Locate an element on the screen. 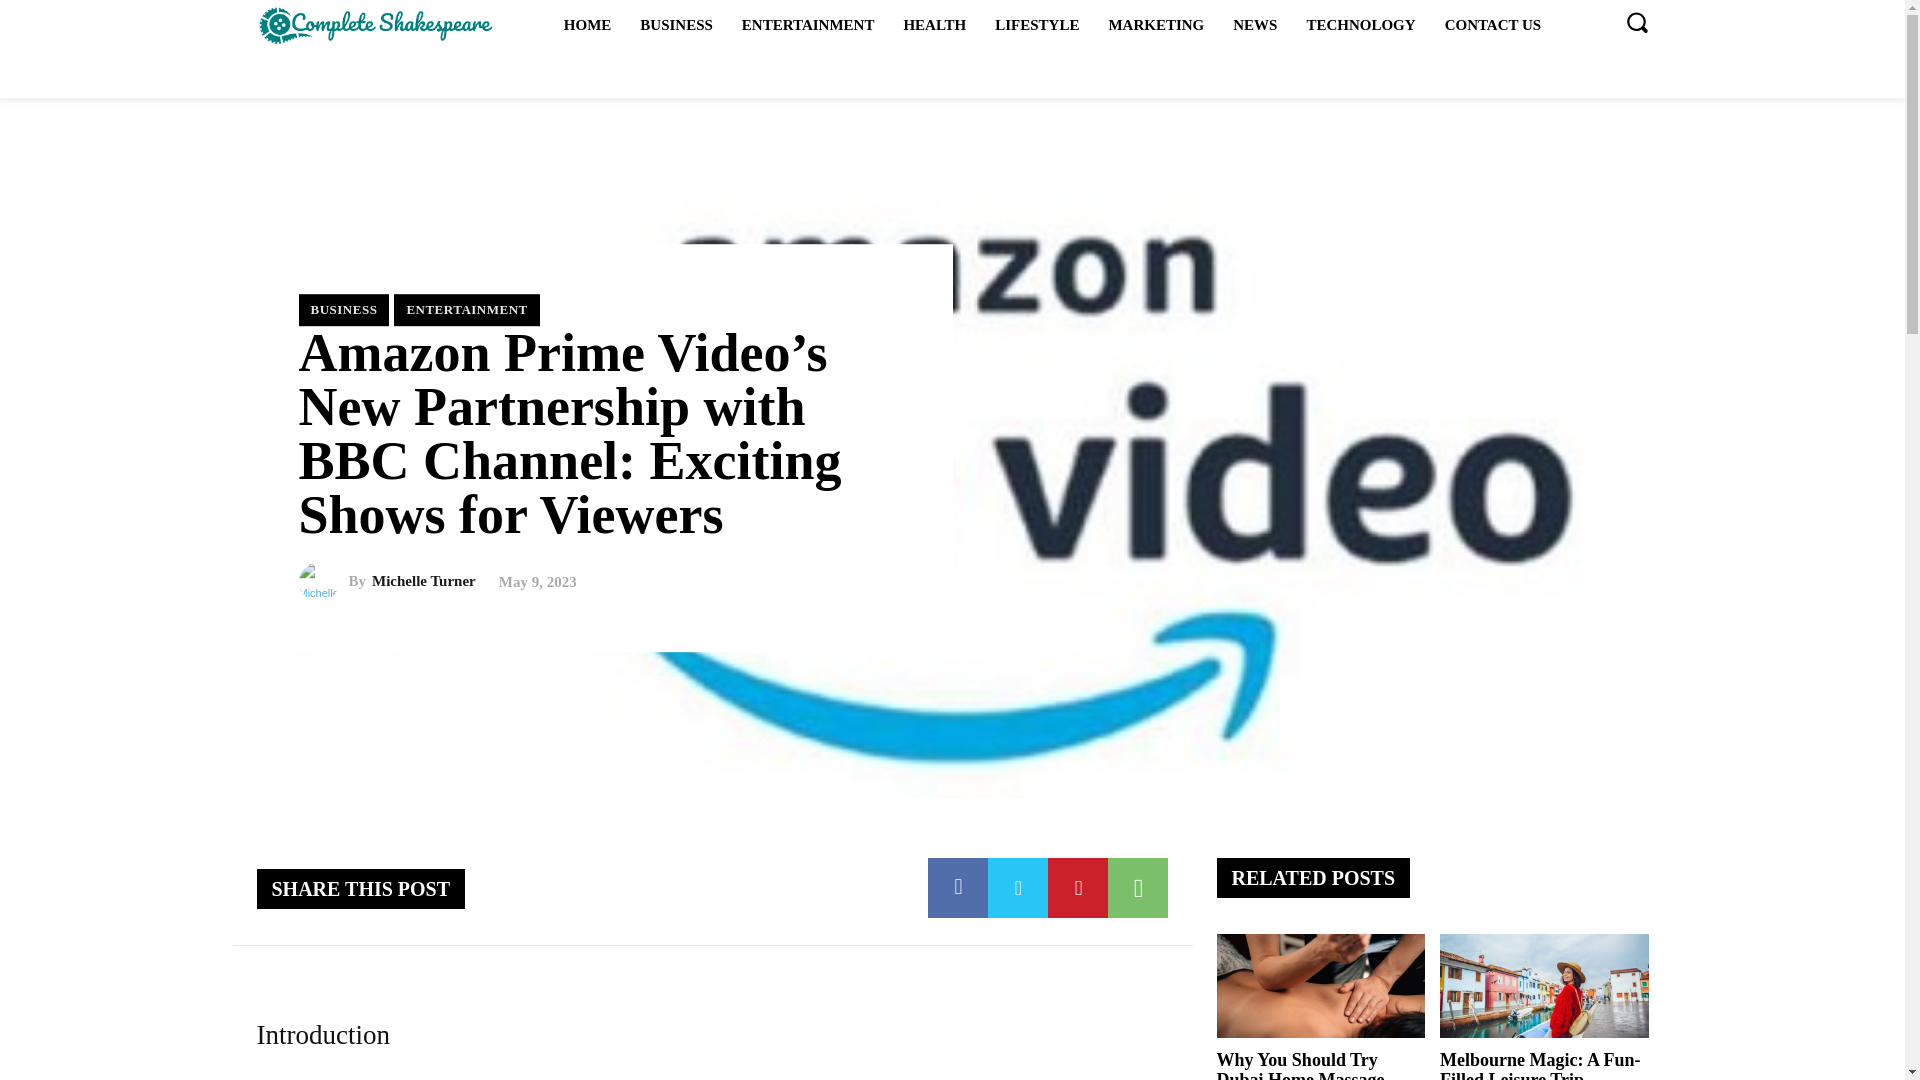 The image size is (1920, 1080). WhatsApp is located at coordinates (1137, 888).